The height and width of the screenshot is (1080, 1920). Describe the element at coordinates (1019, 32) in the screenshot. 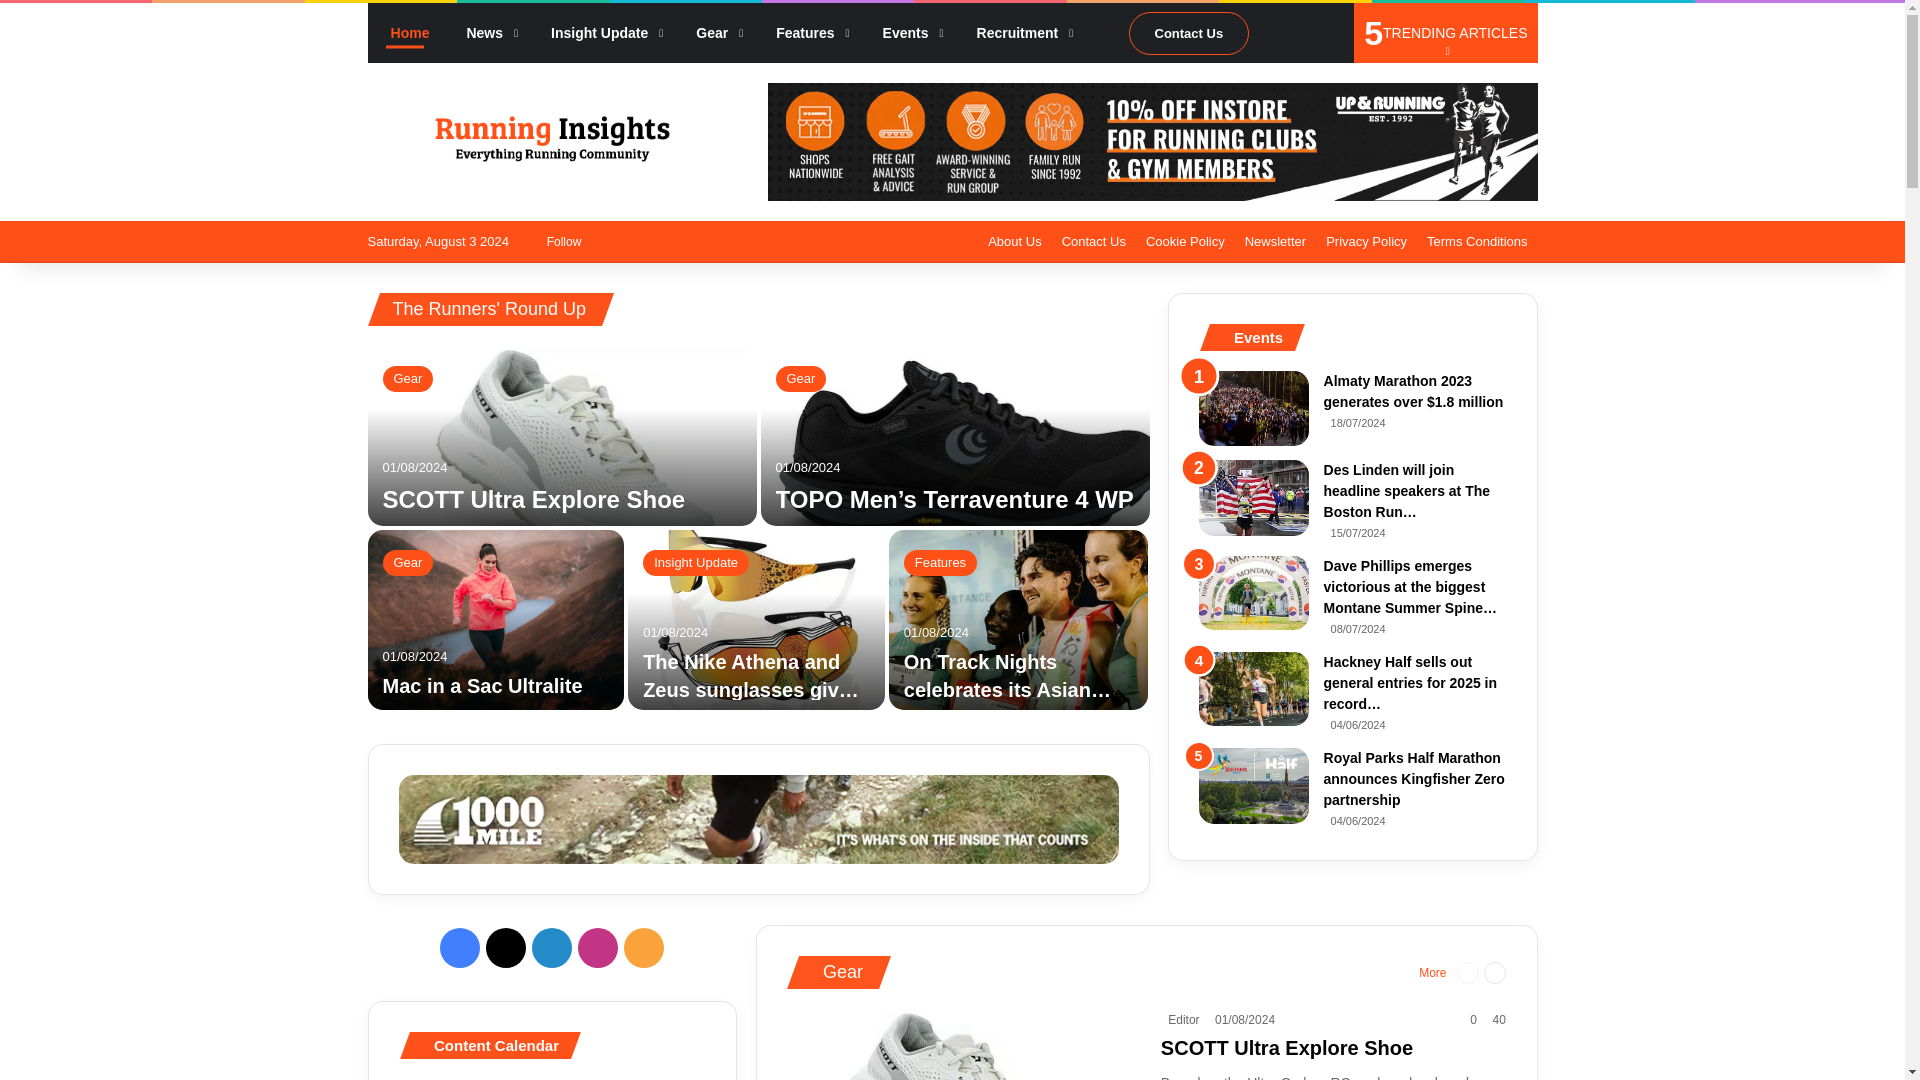

I see `Recruitment` at that location.